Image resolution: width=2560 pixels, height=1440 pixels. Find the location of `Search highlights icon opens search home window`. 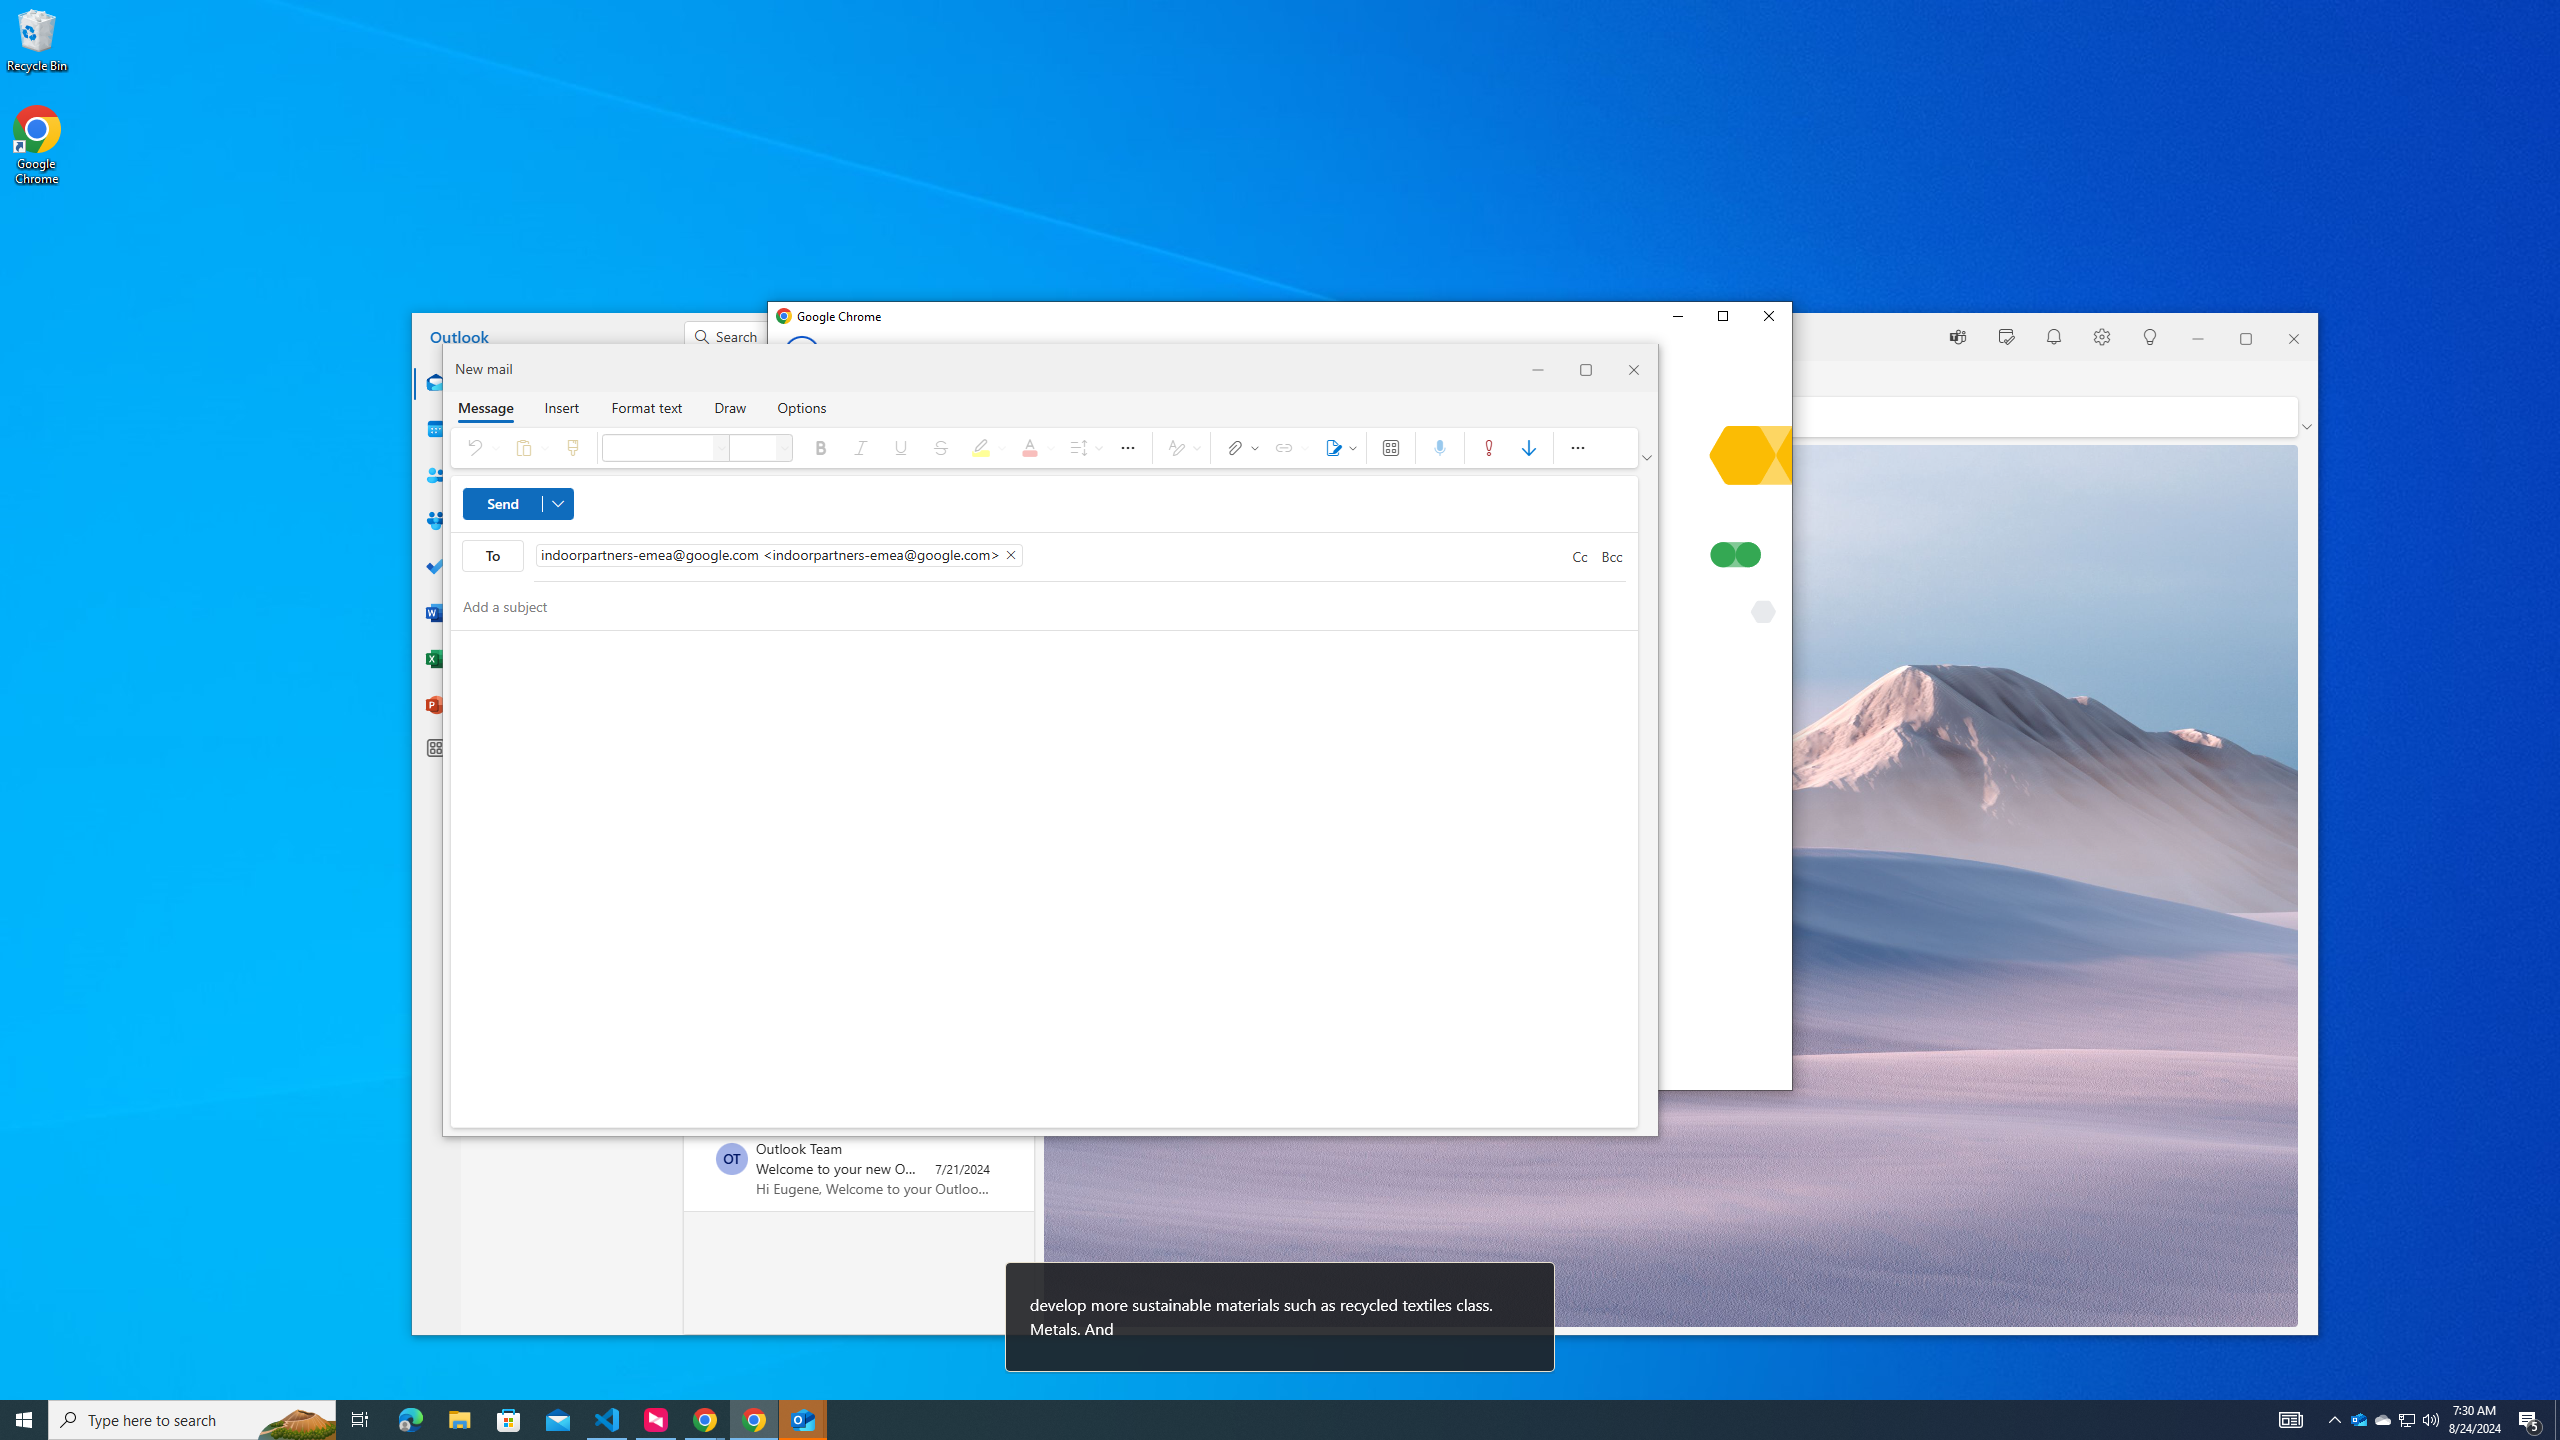

Search highlights icon opens search home window is located at coordinates (296, 1420).